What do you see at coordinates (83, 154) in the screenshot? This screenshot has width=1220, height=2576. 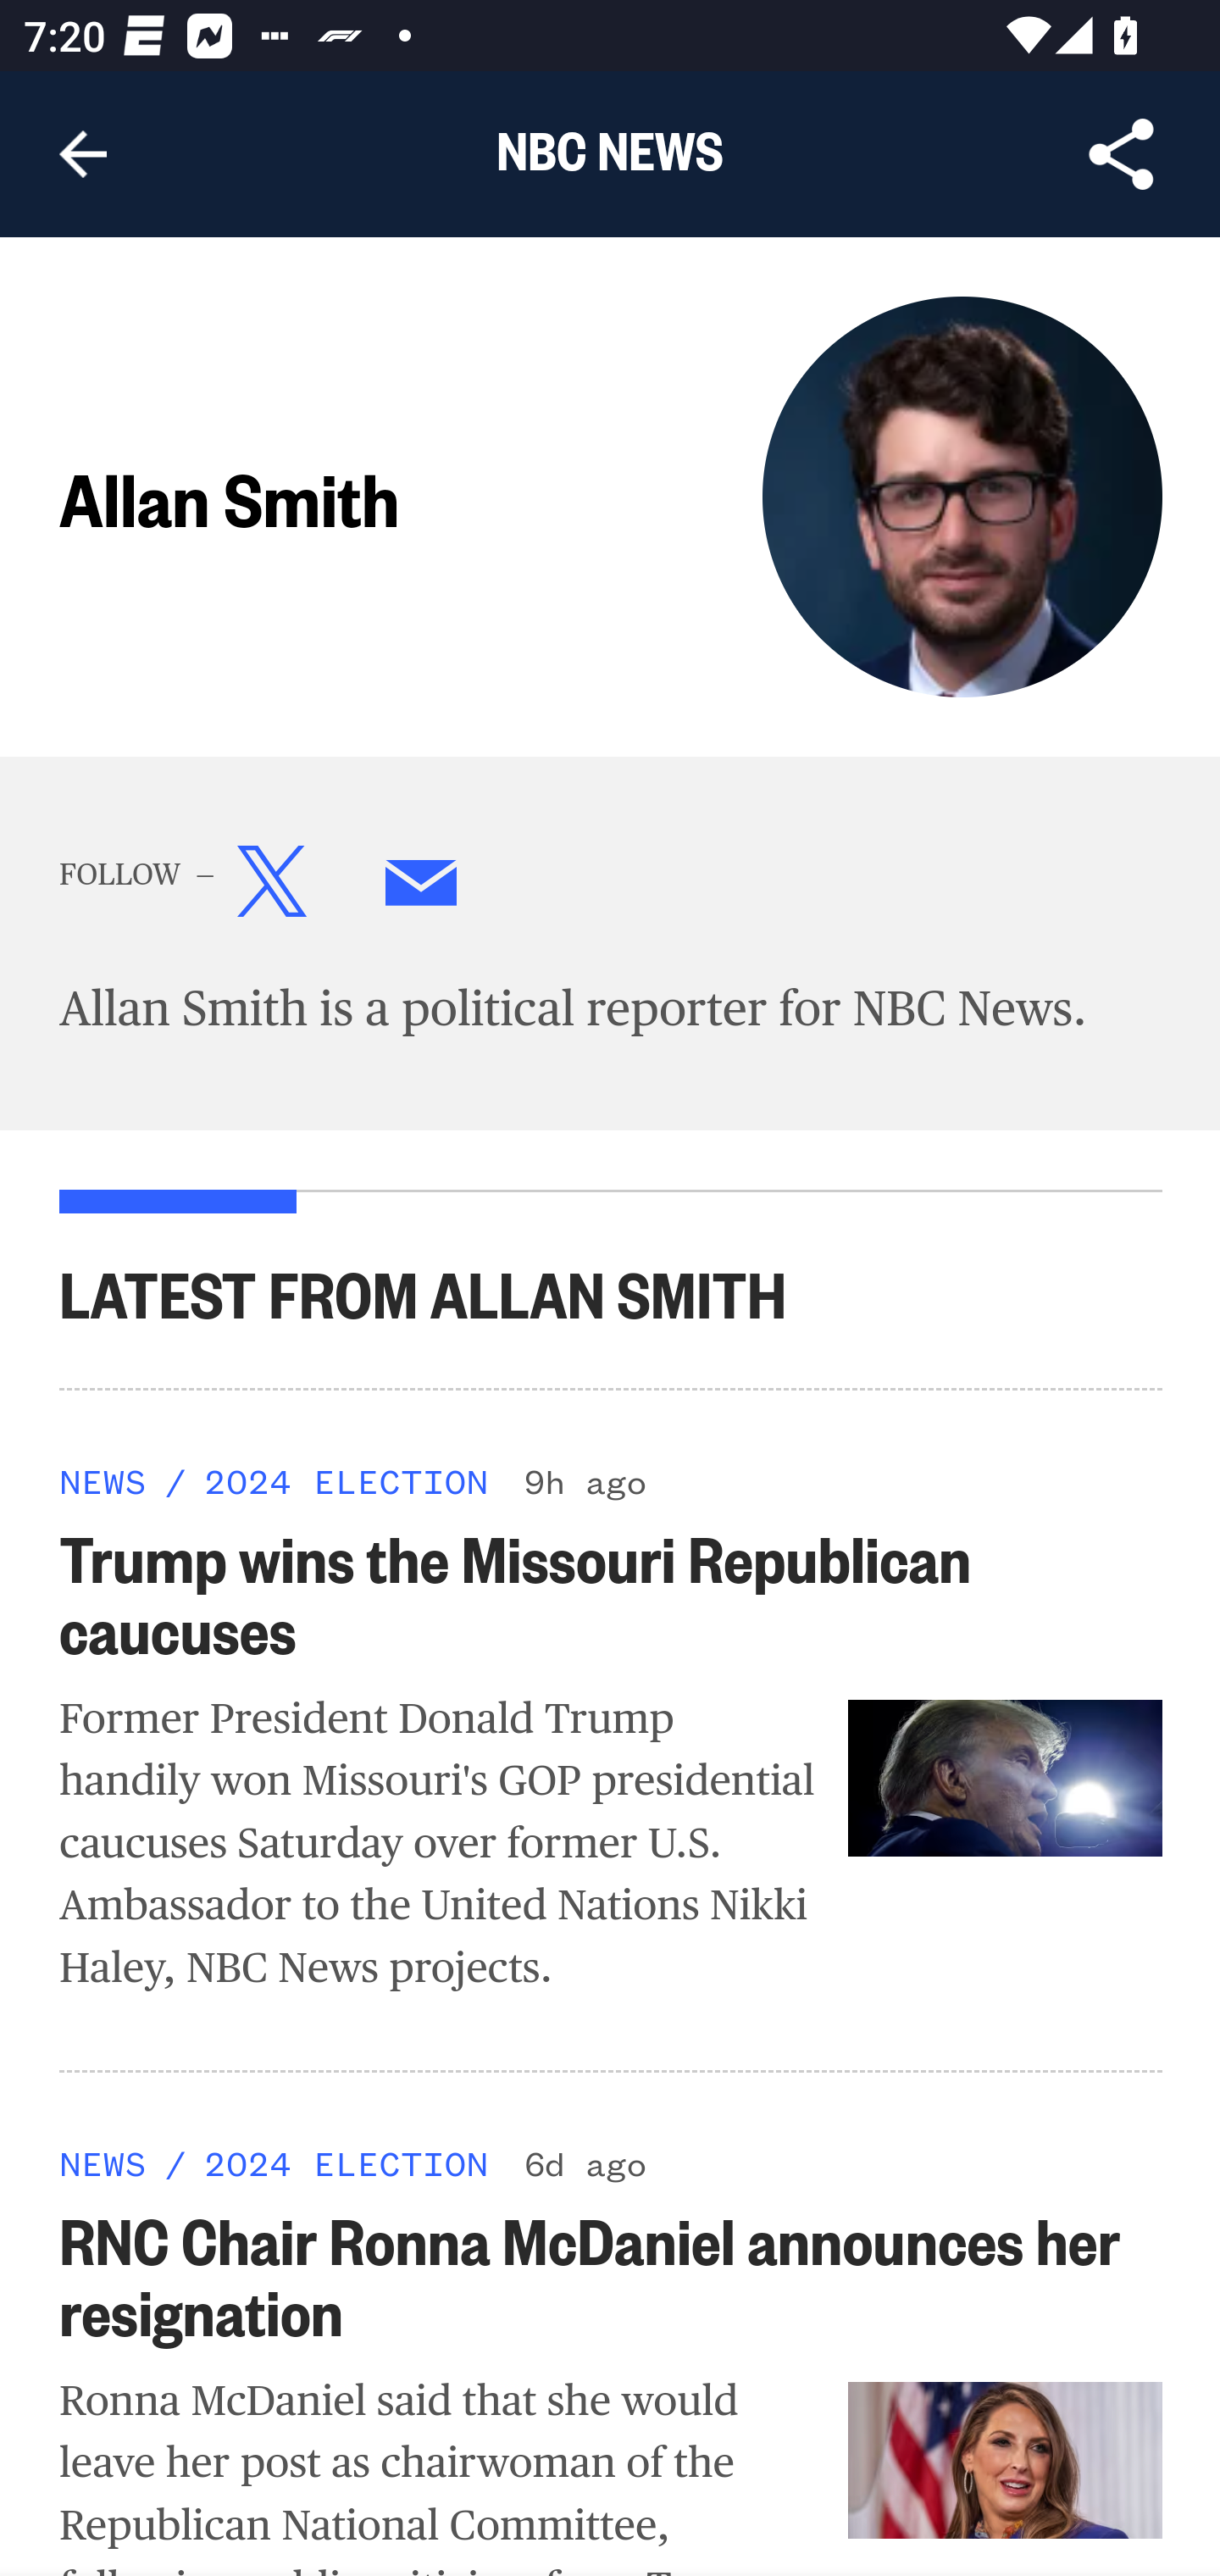 I see `Navigate up` at bounding box center [83, 154].